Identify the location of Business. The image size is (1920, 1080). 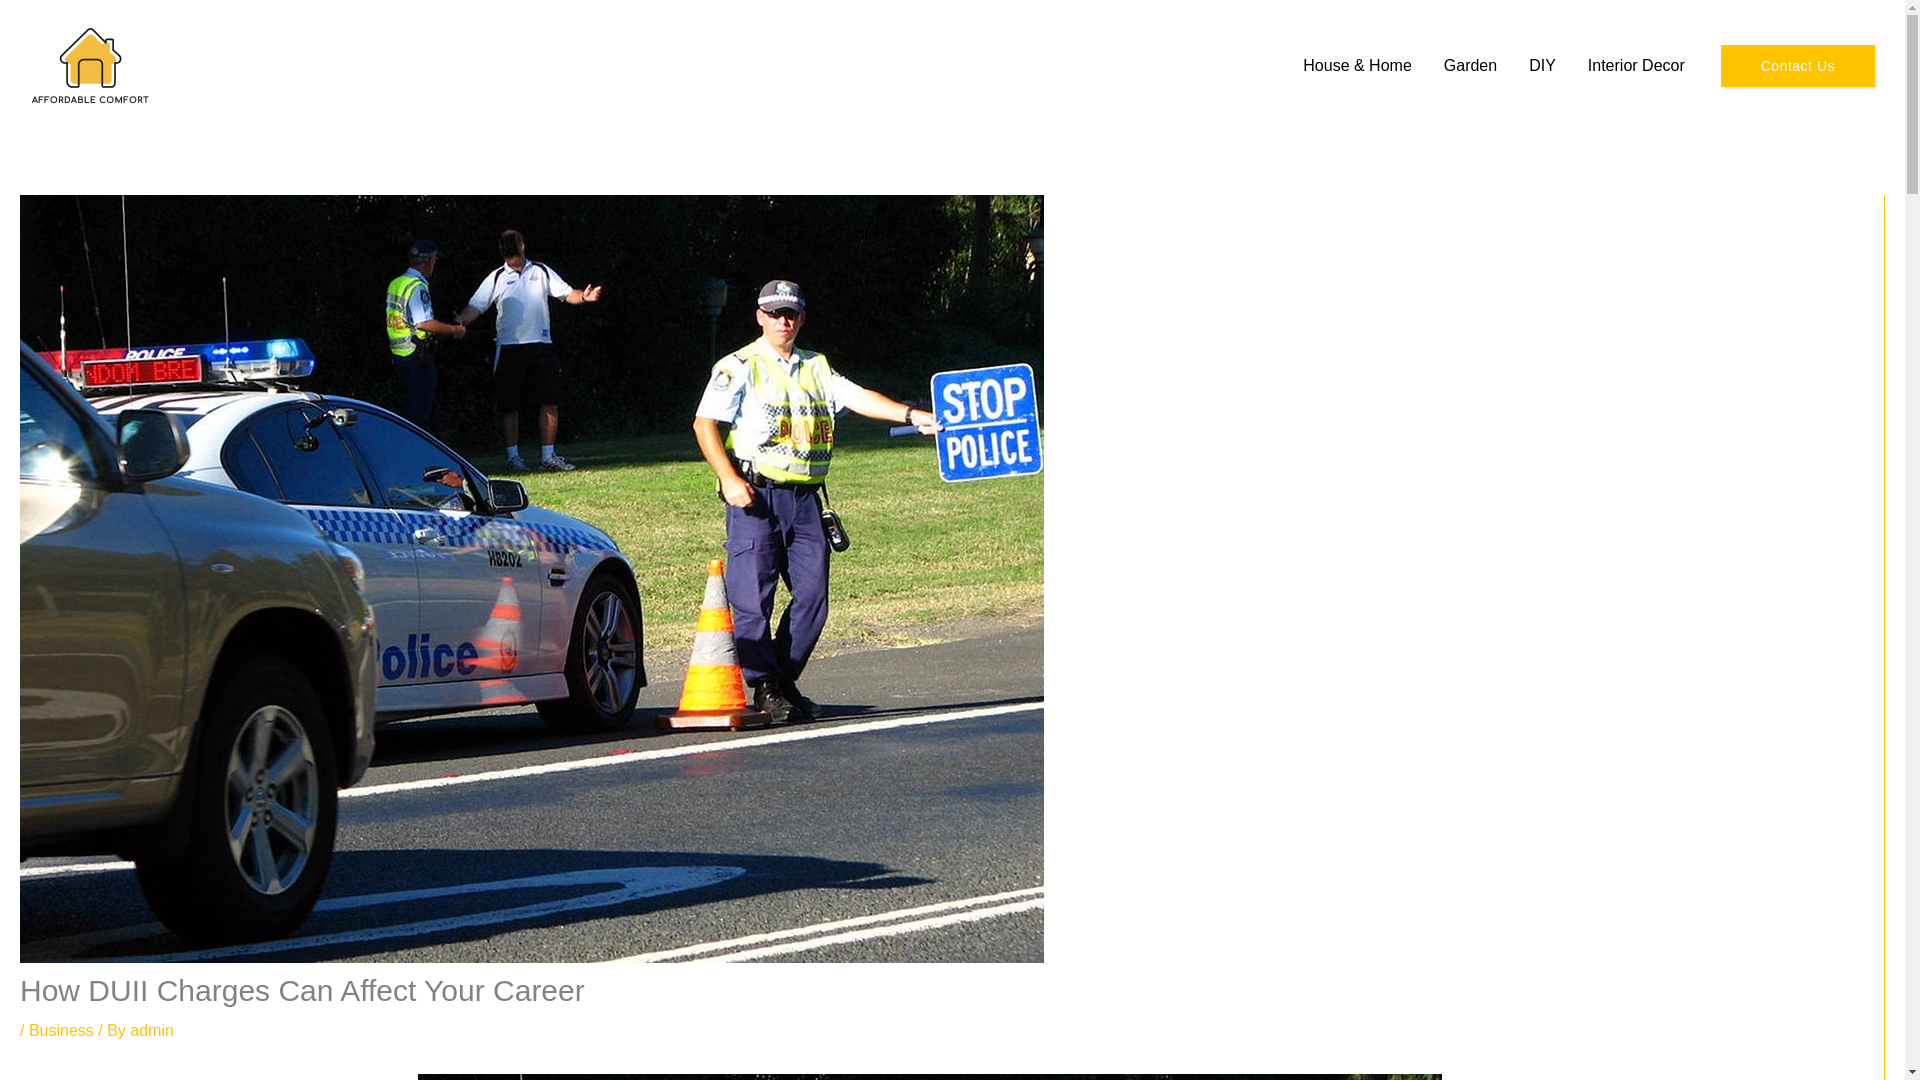
(61, 1030).